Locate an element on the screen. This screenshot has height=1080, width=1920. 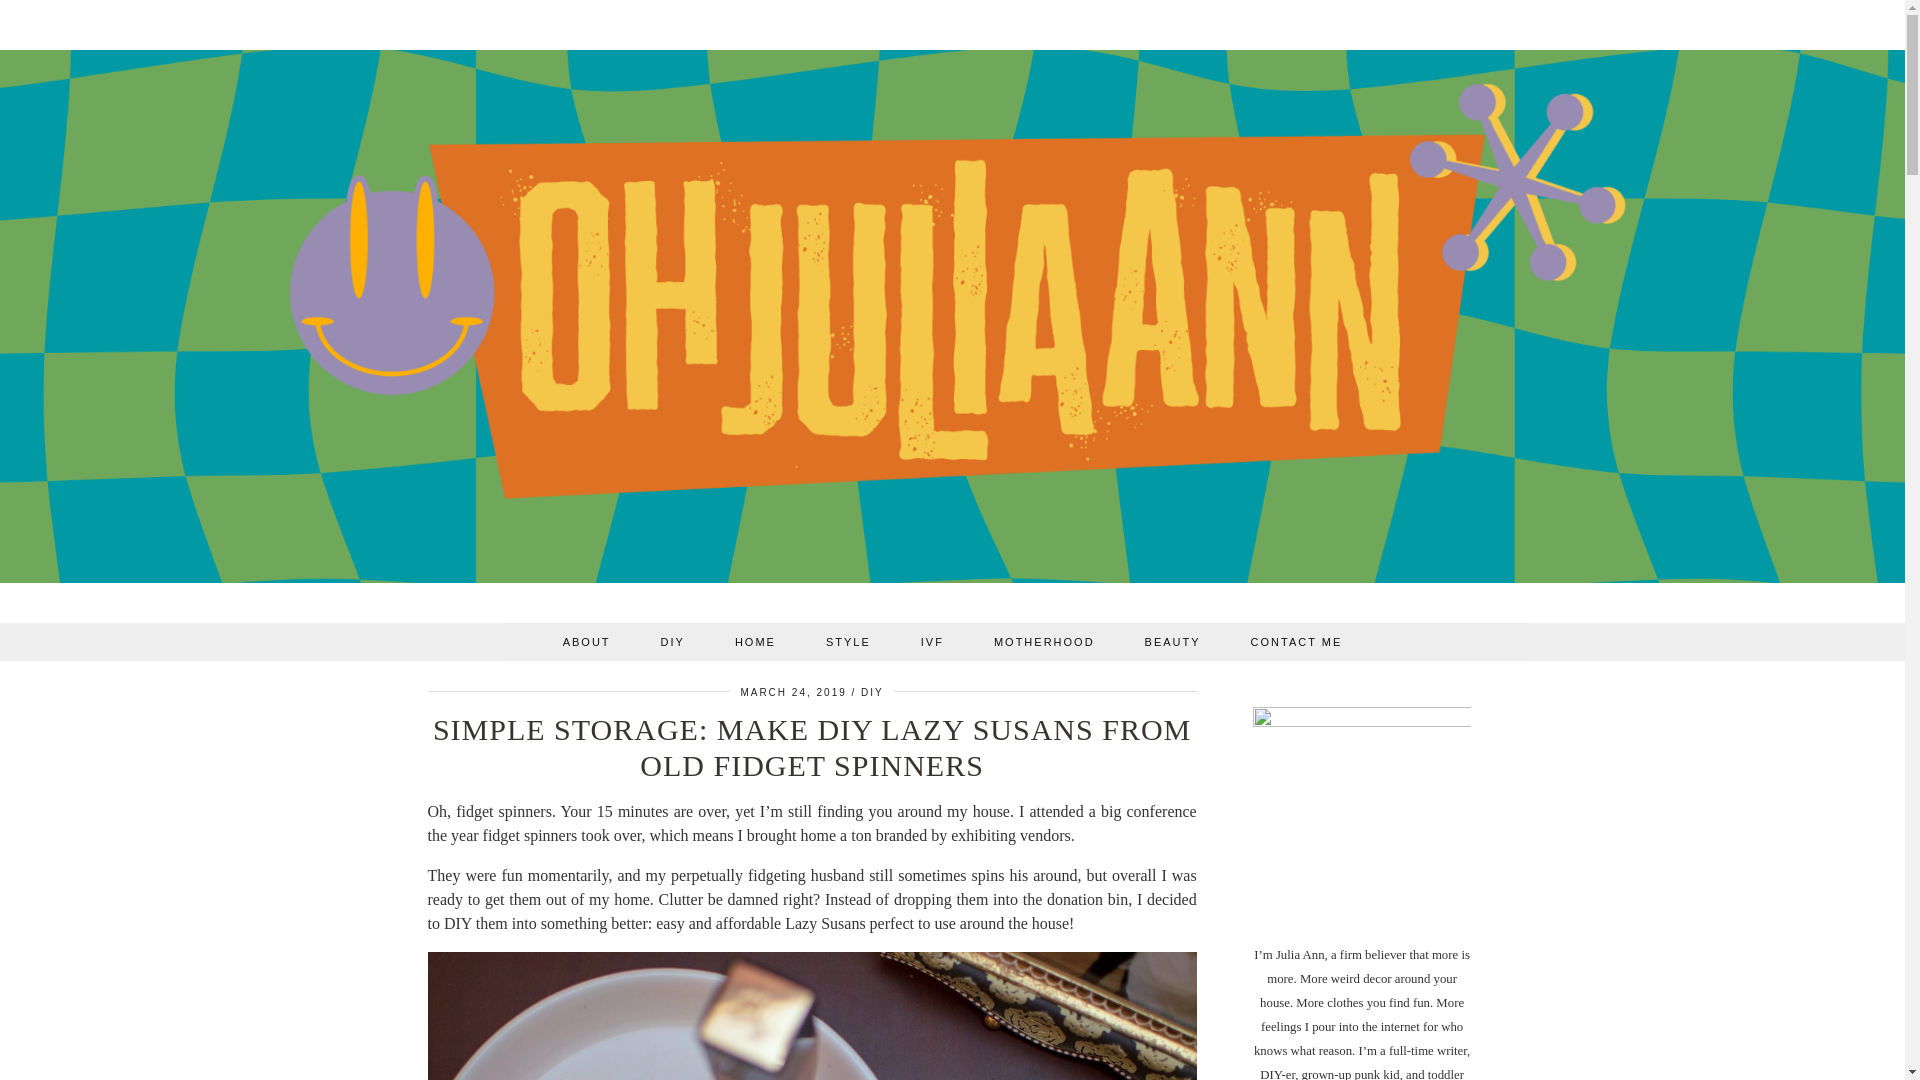
DIY is located at coordinates (872, 692).